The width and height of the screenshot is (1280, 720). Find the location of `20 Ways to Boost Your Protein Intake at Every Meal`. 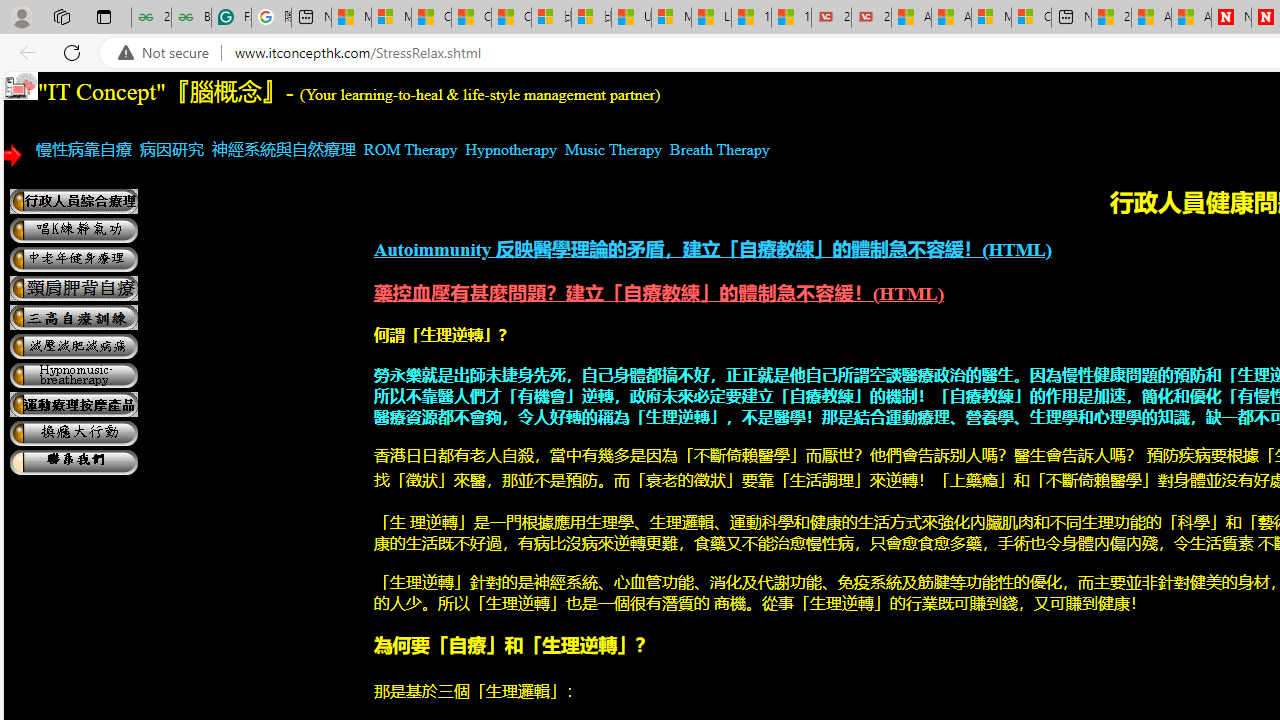

20 Ways to Boost Your Protein Intake at Every Meal is located at coordinates (1111, 18).